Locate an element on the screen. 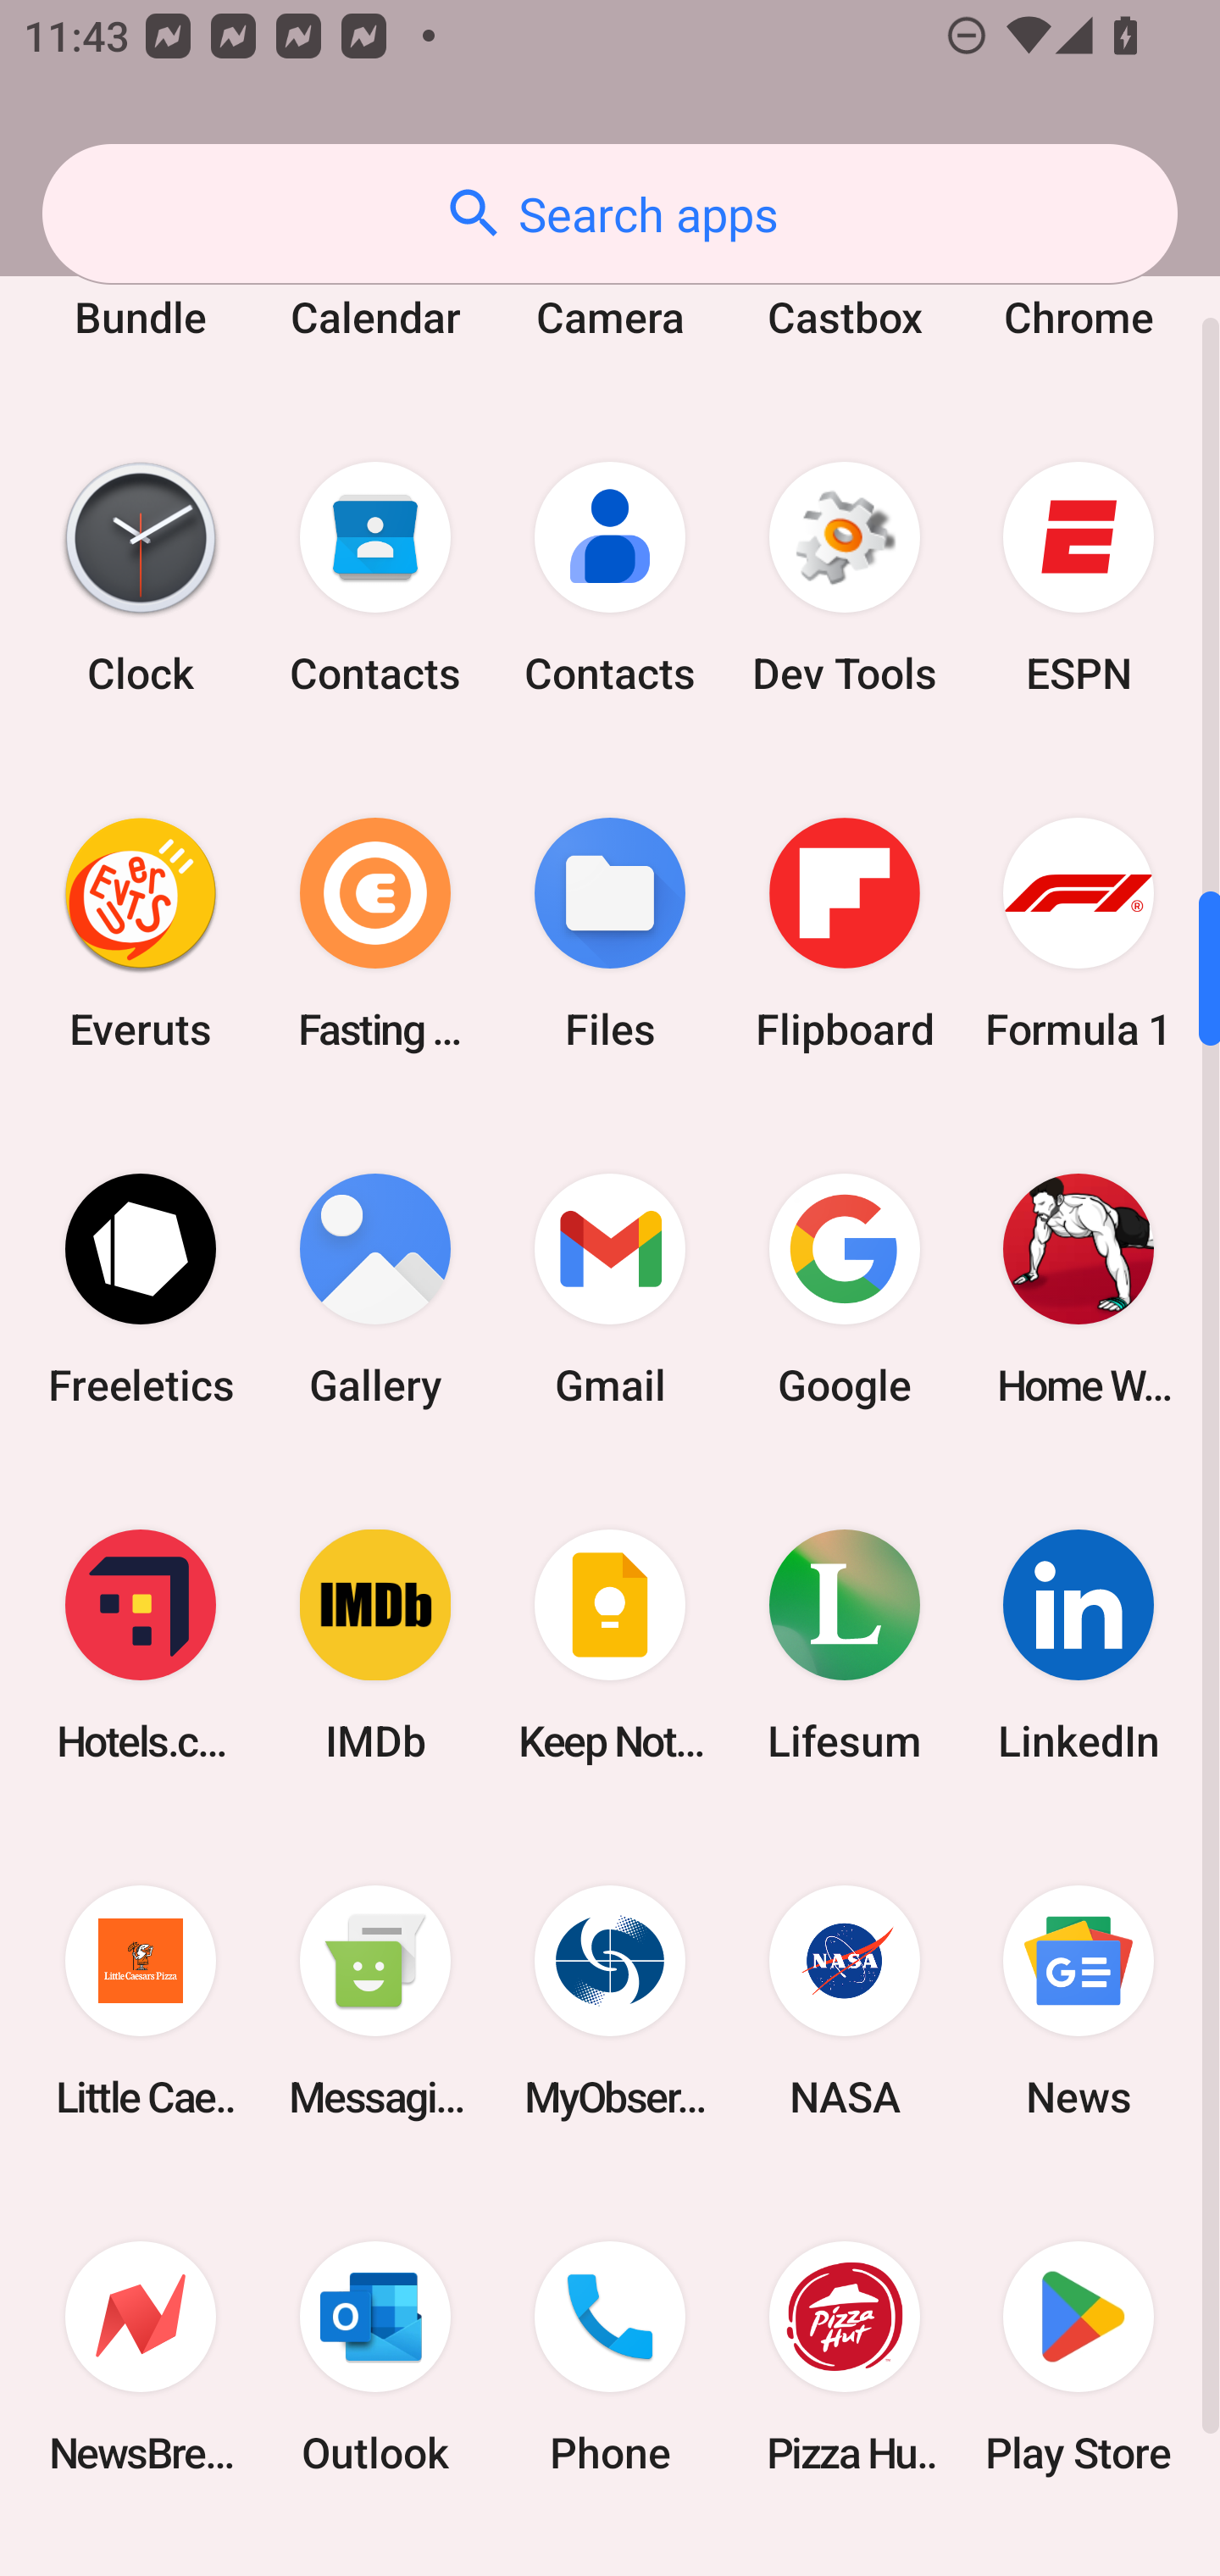 The height and width of the screenshot is (2576, 1220). Gmail is located at coordinates (610, 1290).